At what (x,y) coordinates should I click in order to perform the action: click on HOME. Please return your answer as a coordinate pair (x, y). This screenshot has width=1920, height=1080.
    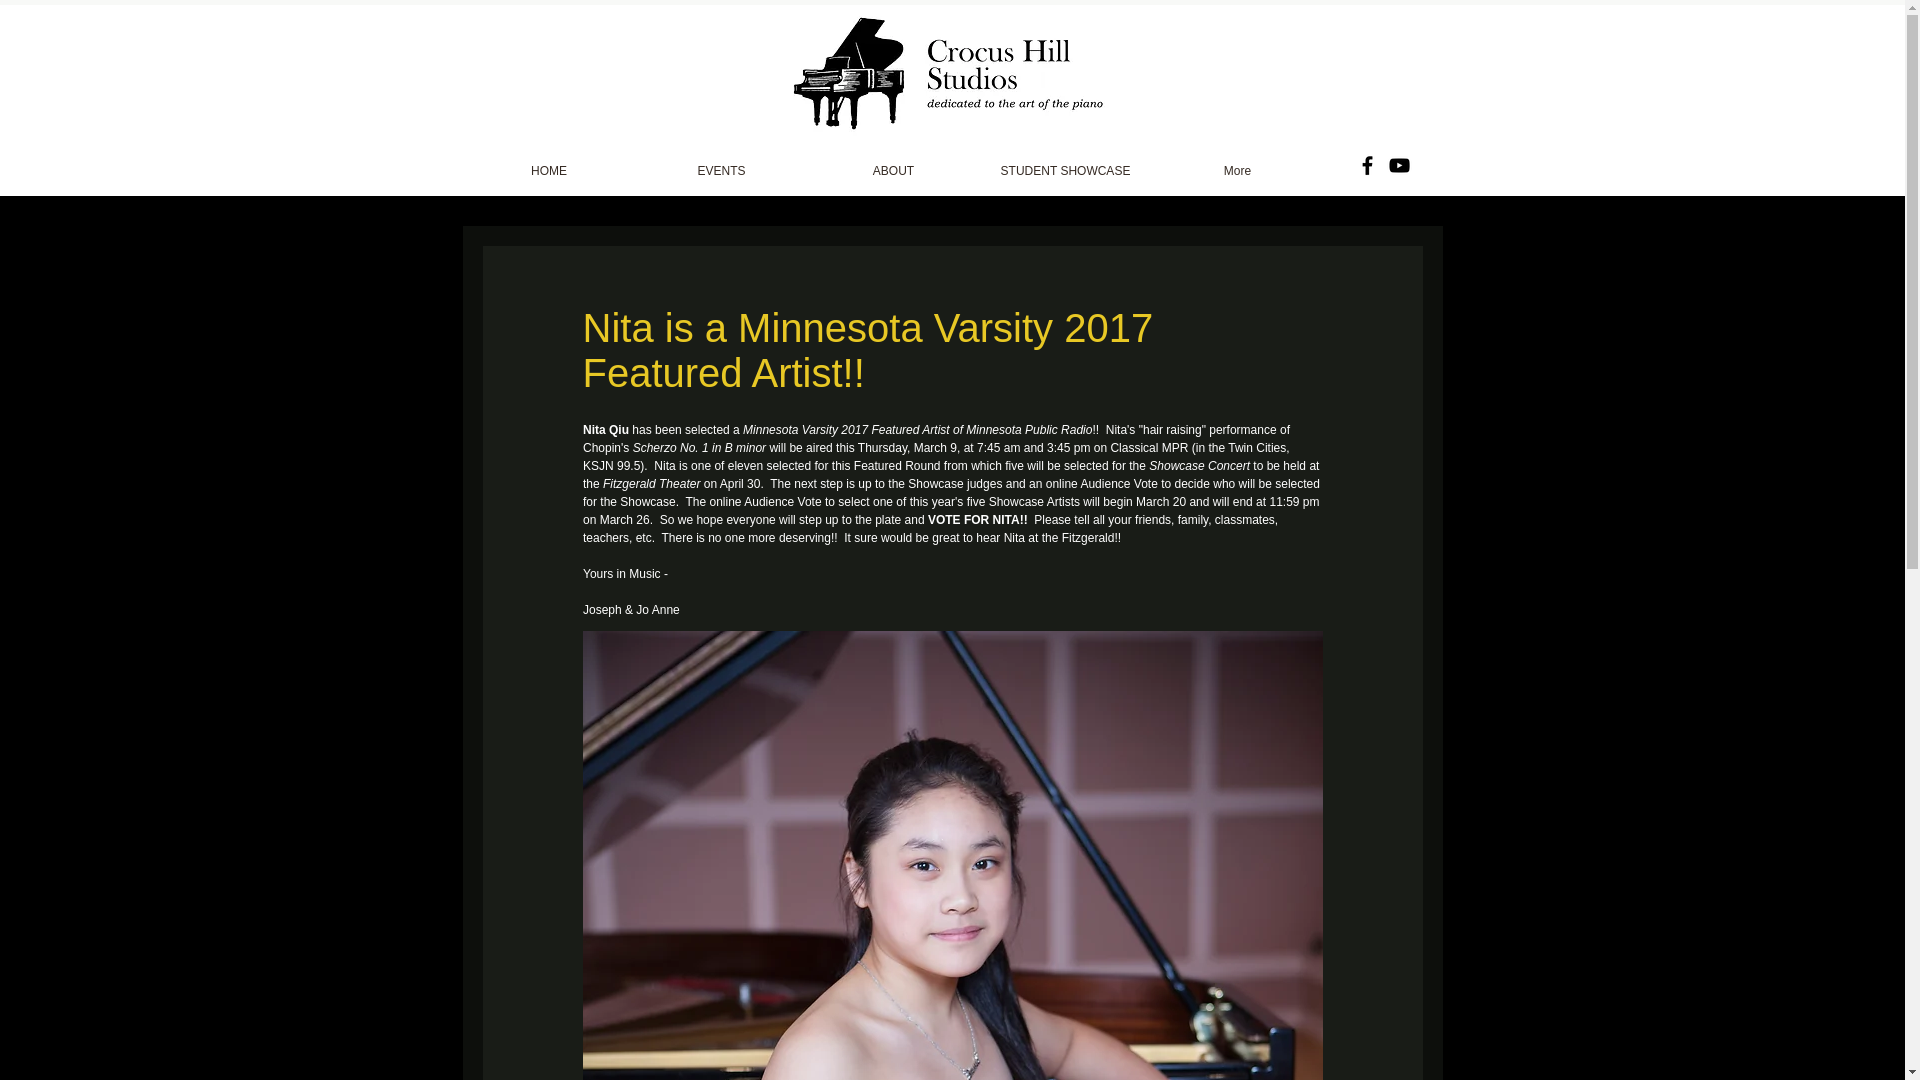
    Looking at the image, I should click on (548, 166).